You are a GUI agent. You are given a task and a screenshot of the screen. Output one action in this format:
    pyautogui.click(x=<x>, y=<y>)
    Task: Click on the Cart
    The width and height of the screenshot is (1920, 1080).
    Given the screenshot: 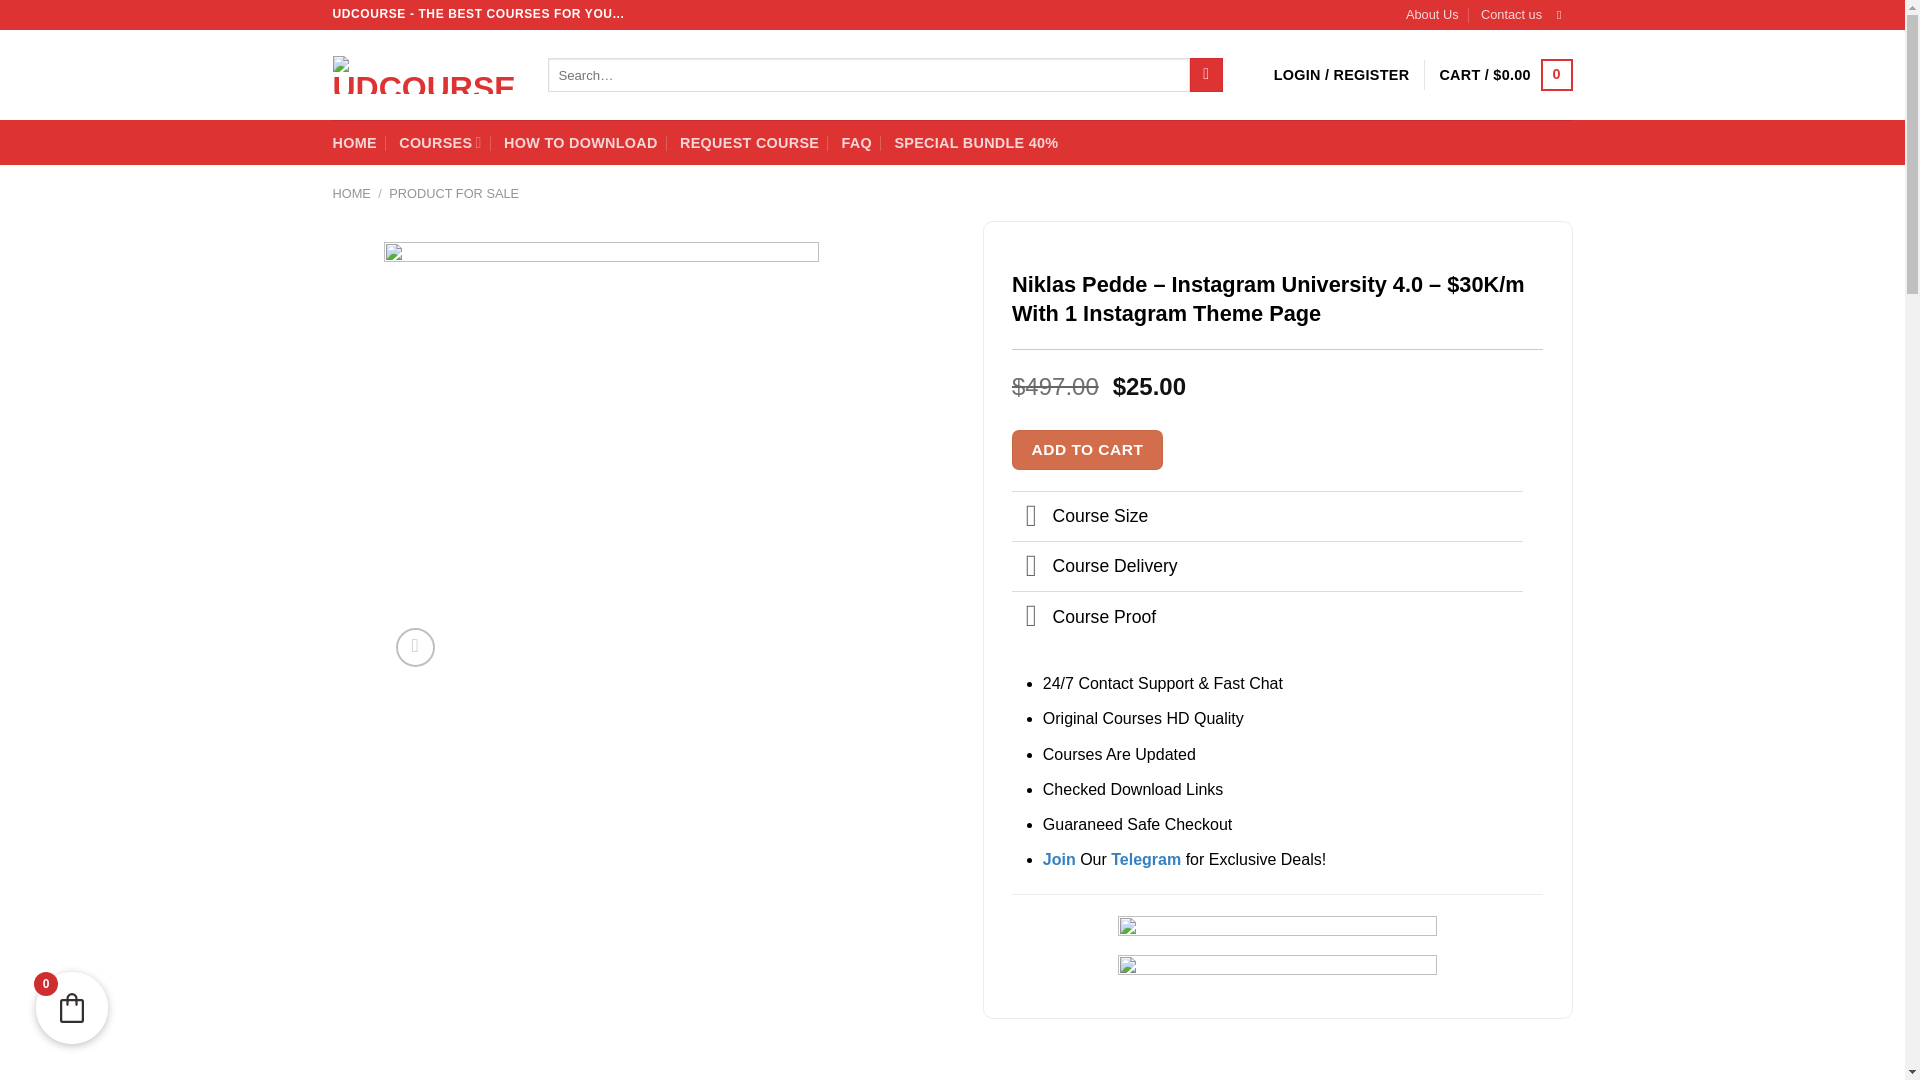 What is the action you would take?
    pyautogui.click(x=1505, y=74)
    